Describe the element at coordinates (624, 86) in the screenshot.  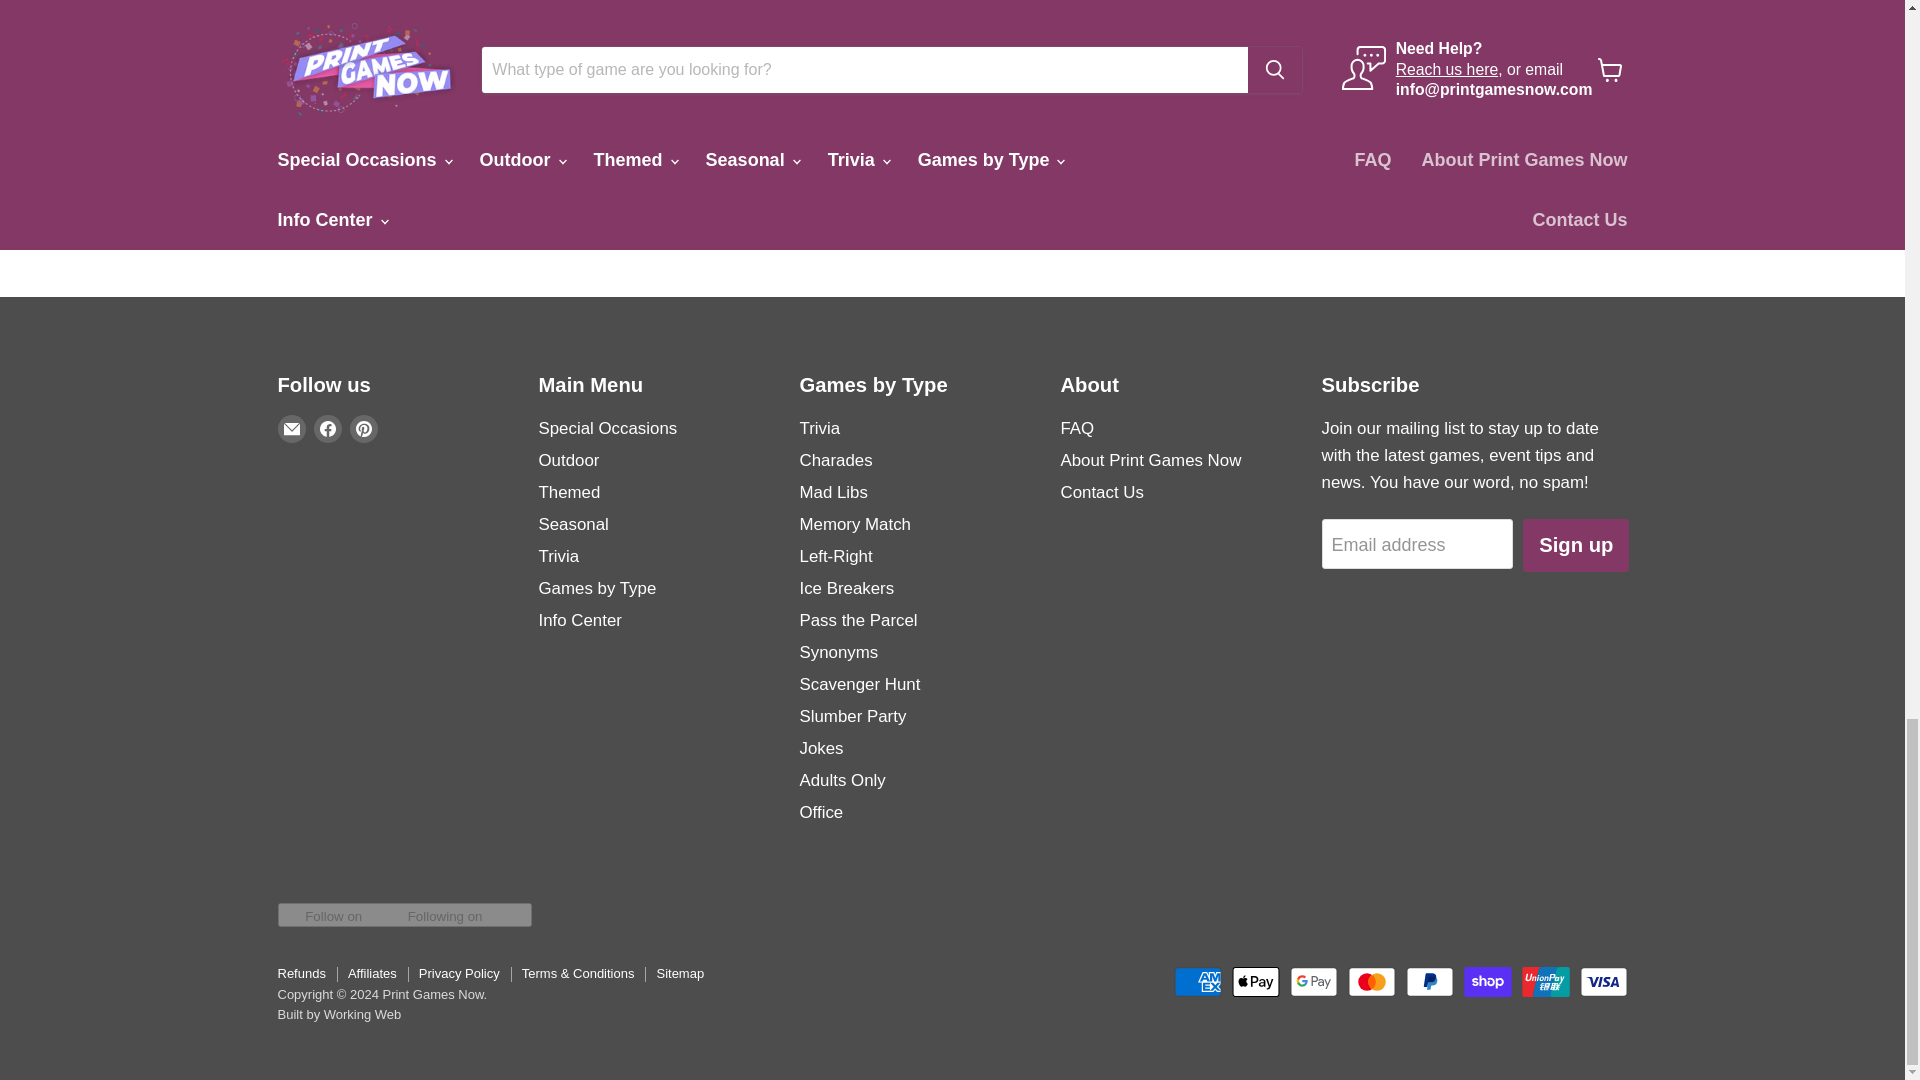
I see `Print Games Now` at that location.